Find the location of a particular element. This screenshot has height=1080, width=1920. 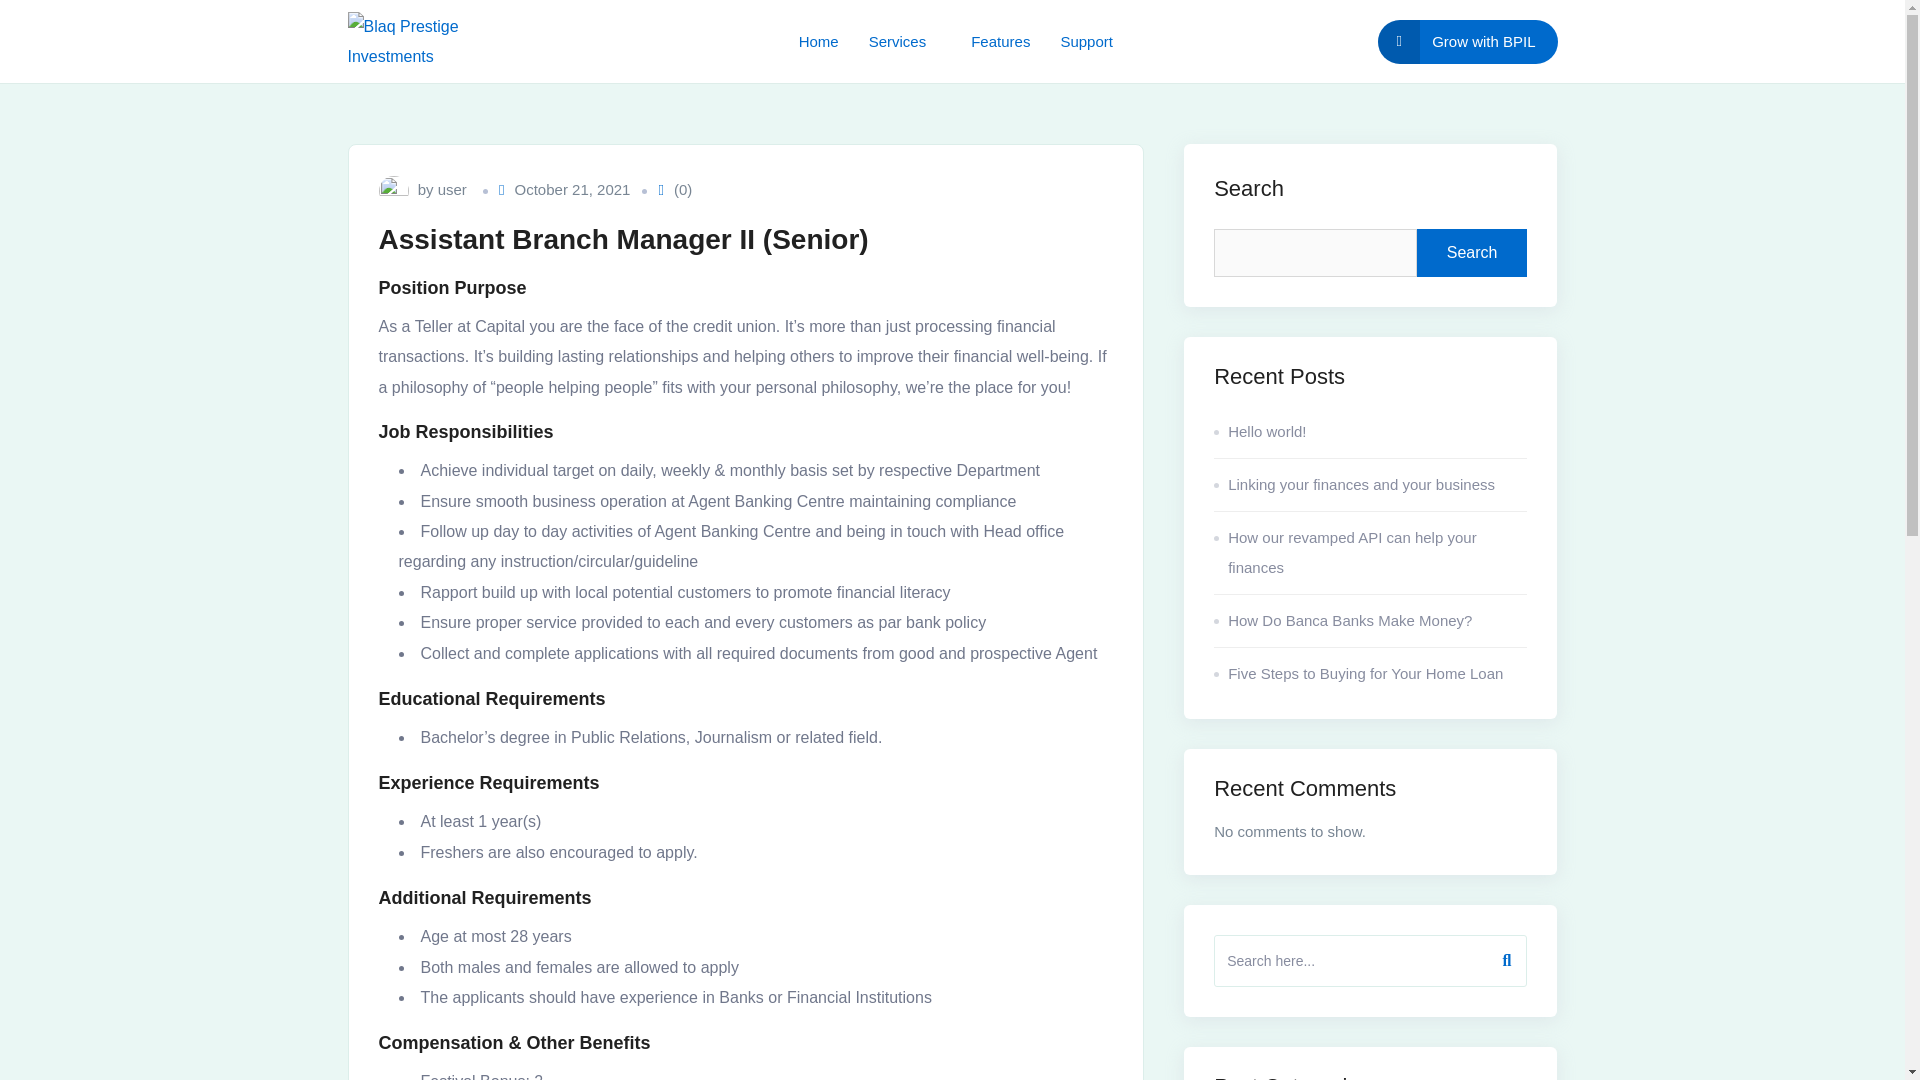

Five Steps to Buying for Your Home Loan is located at coordinates (1370, 668).